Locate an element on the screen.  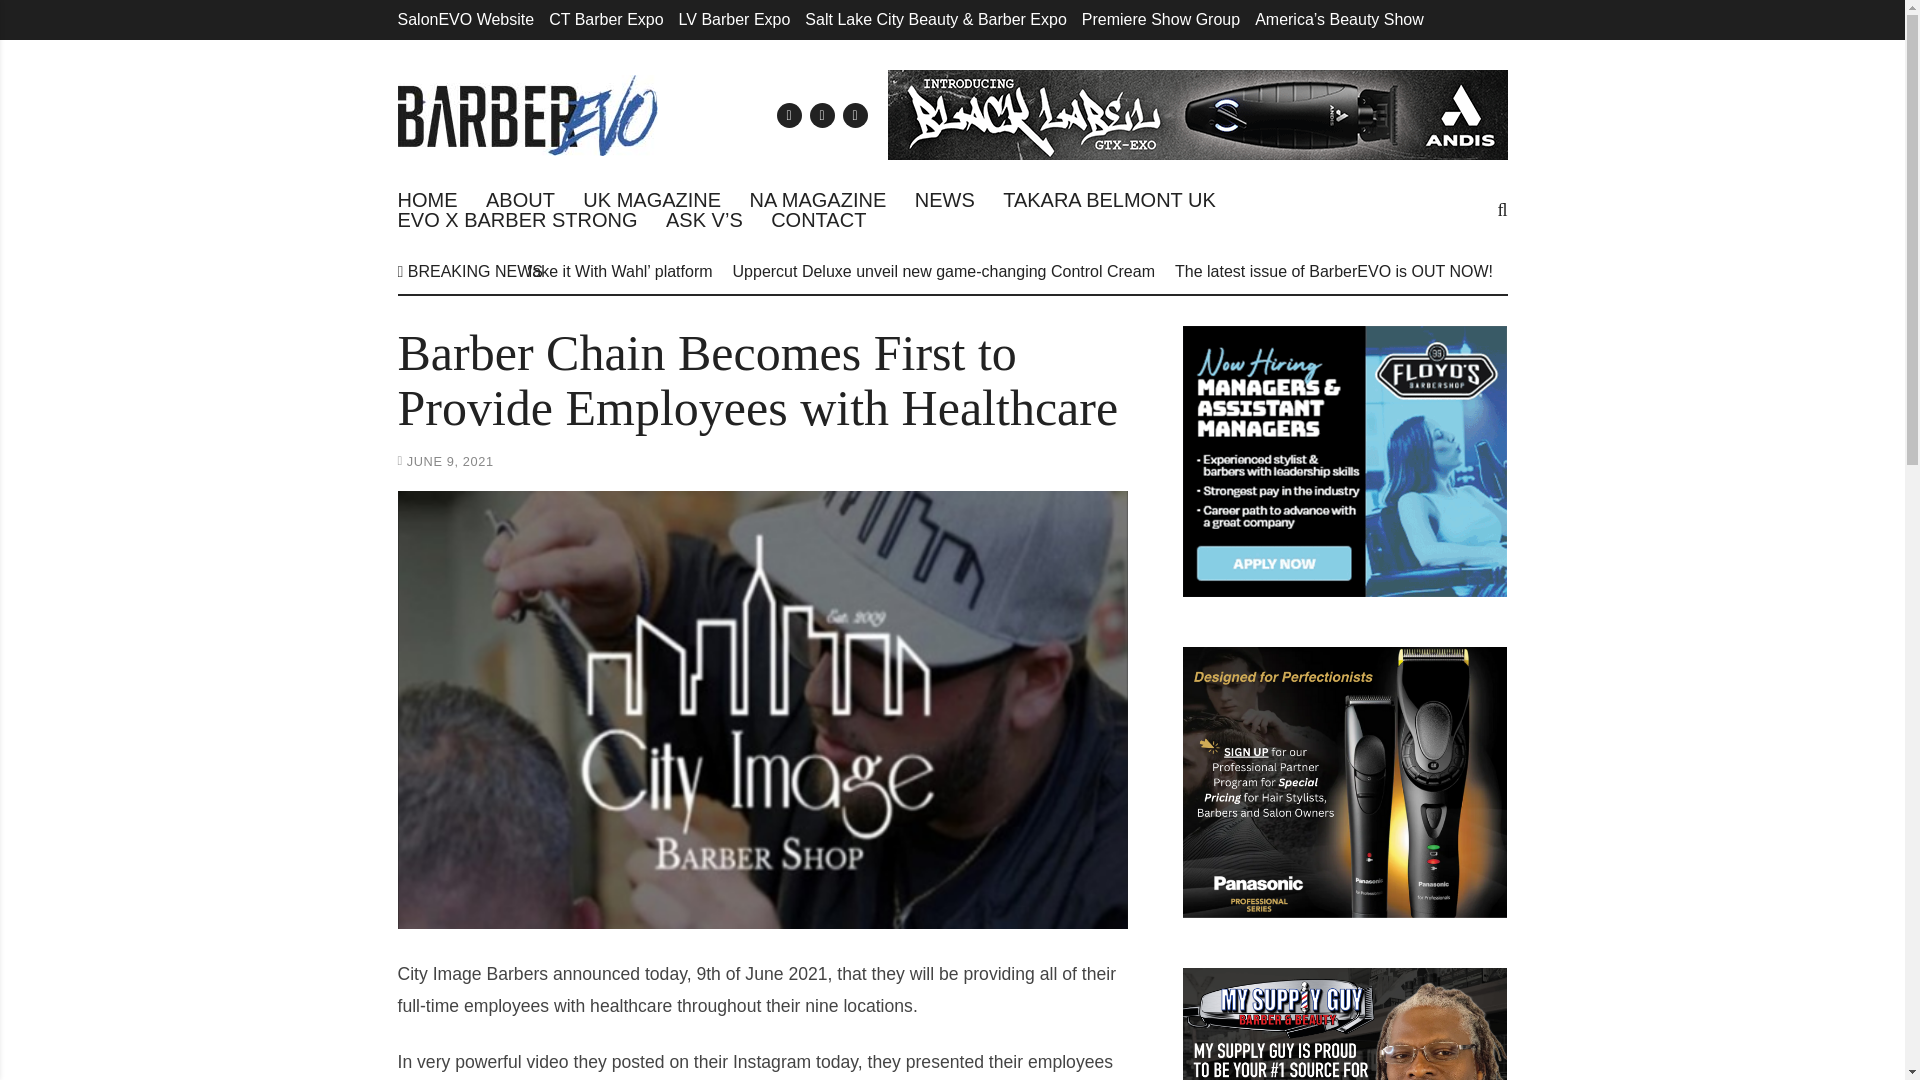
CONTACT is located at coordinates (818, 220).